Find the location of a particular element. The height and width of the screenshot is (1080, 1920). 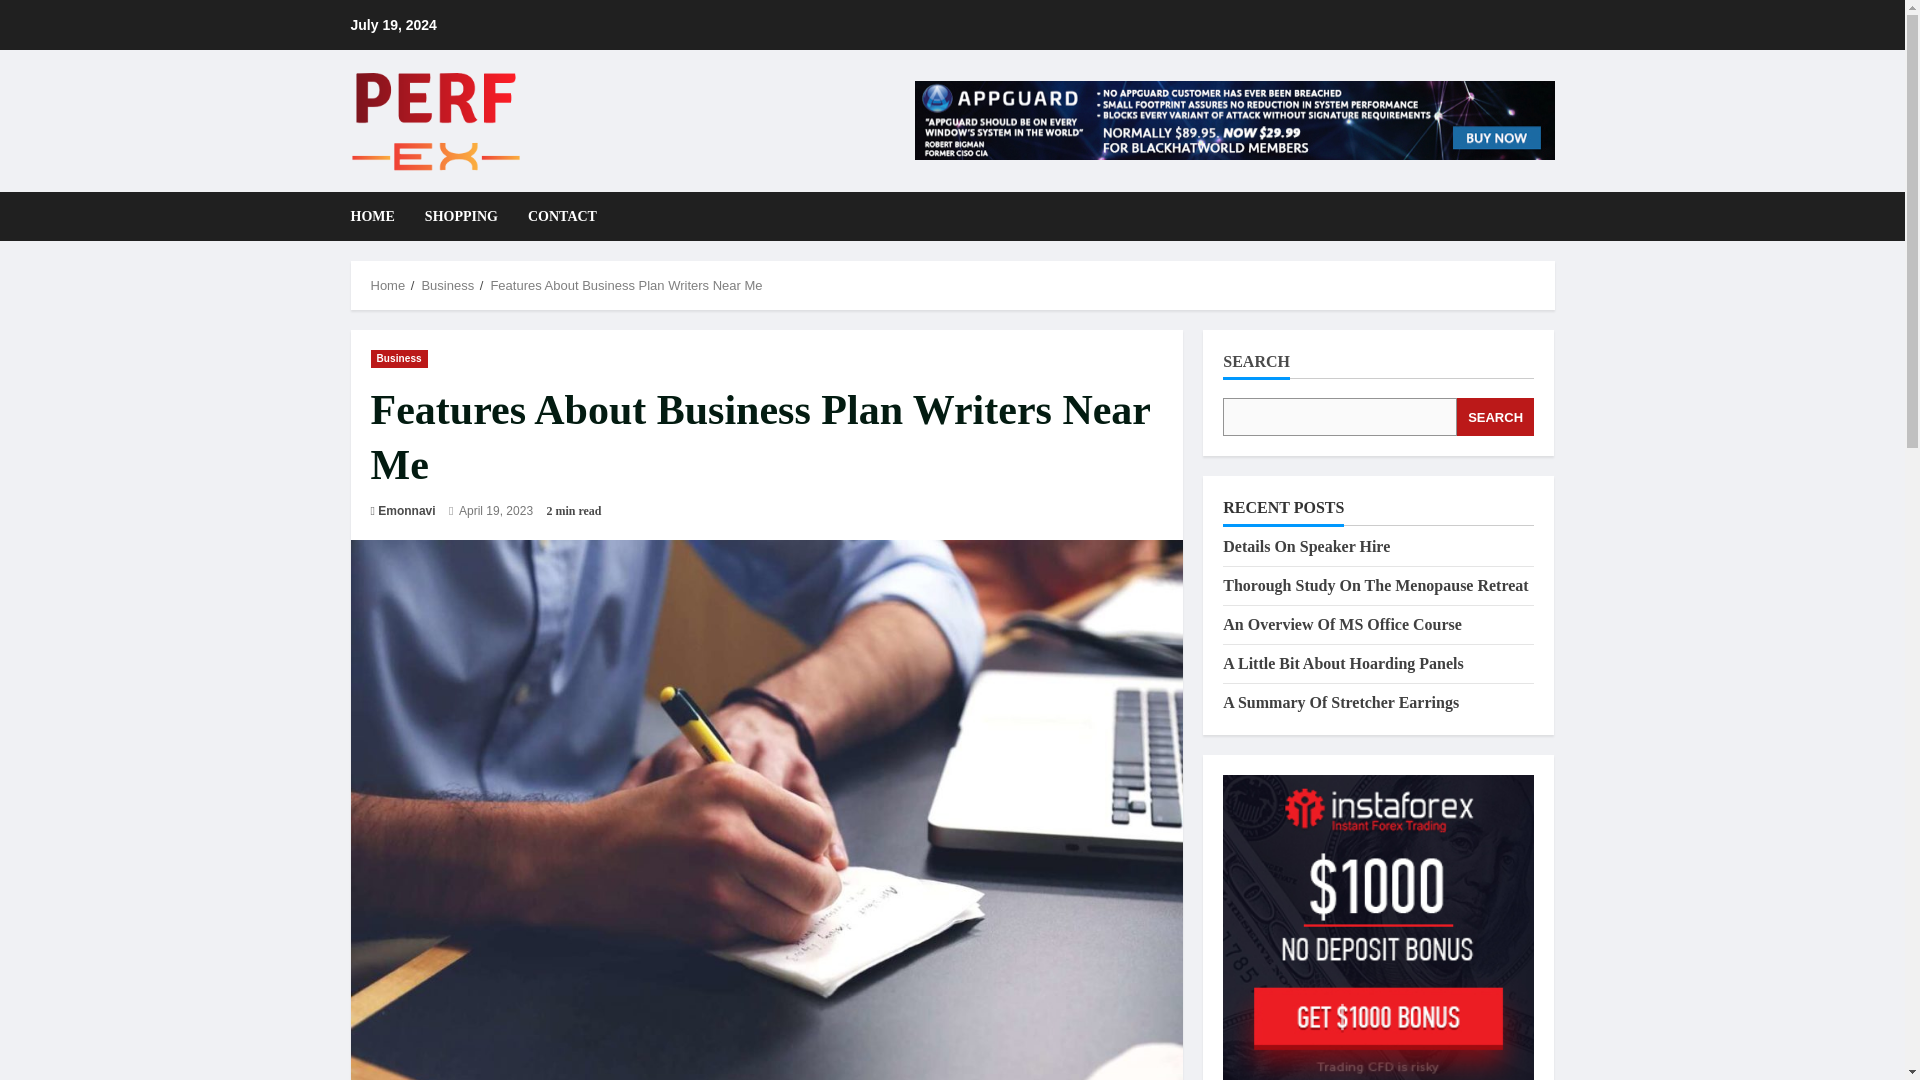

CONTACT is located at coordinates (554, 216).